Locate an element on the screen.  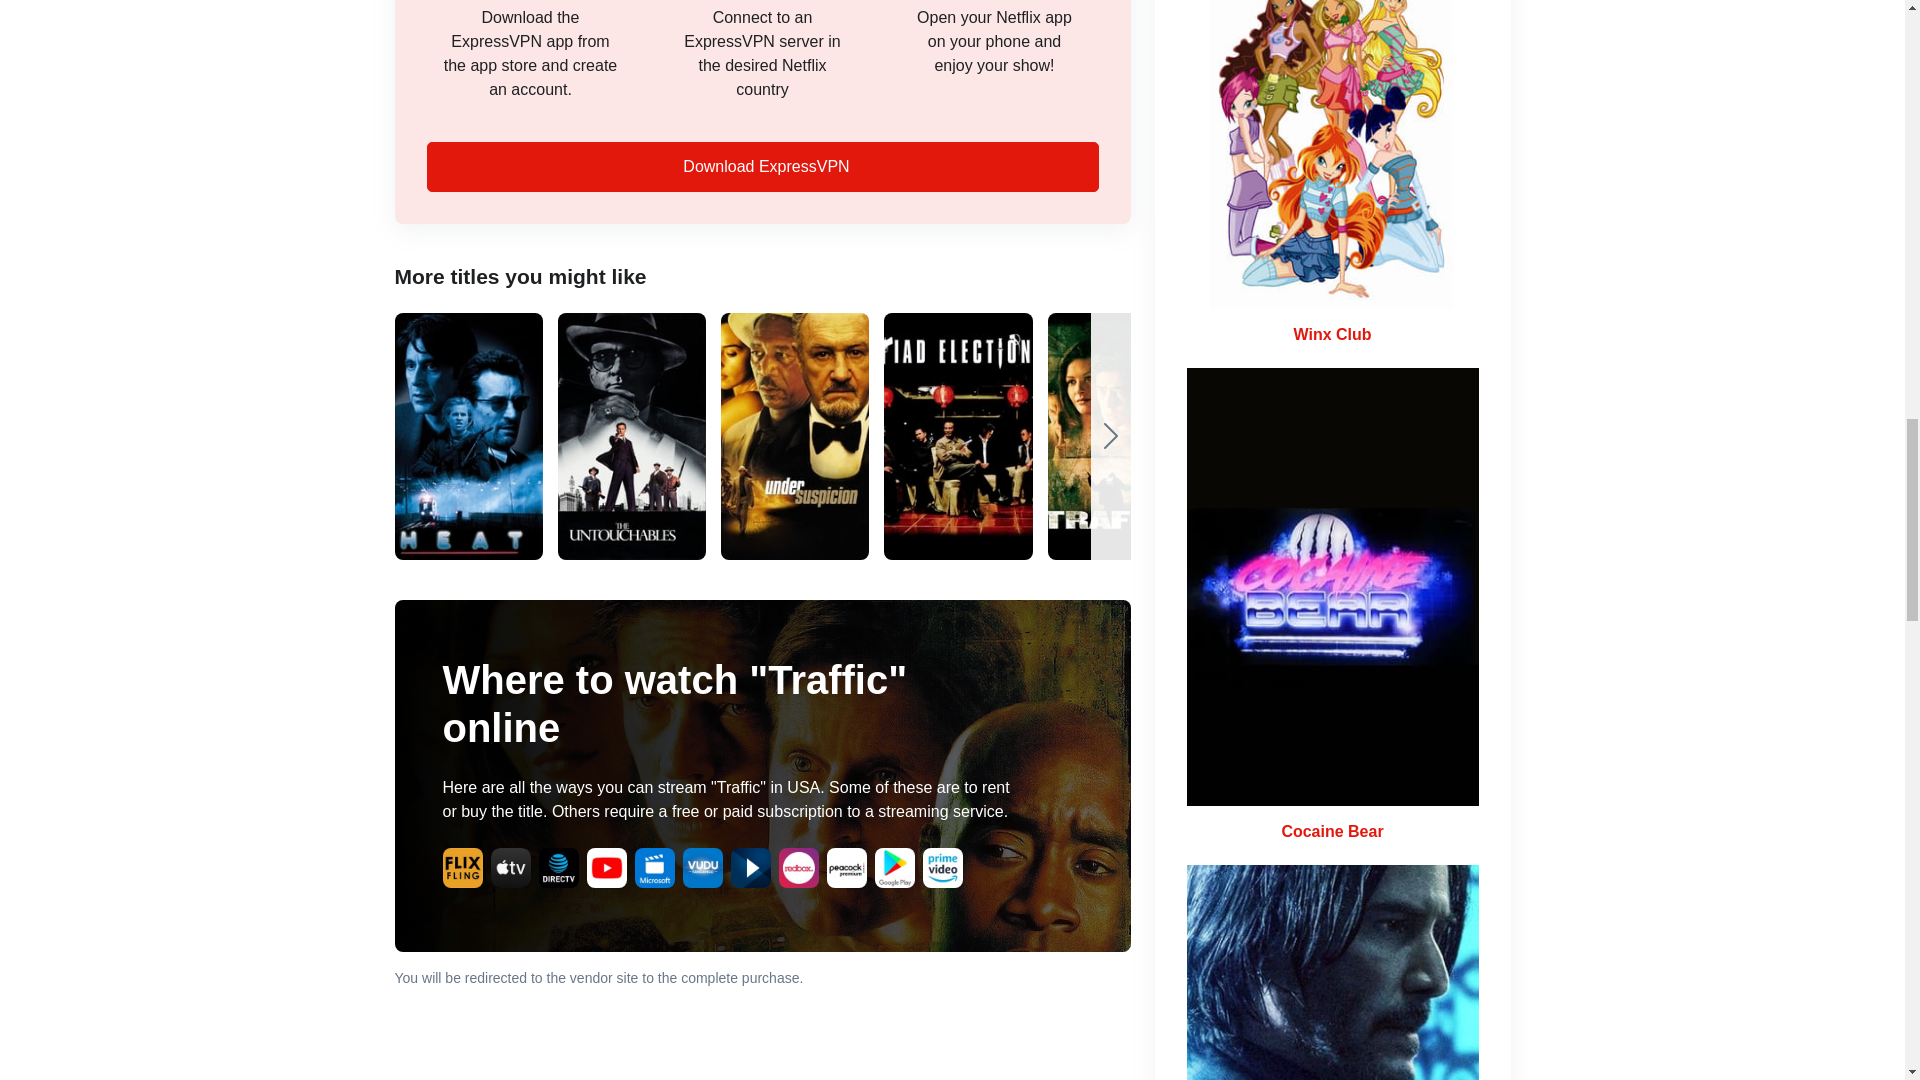
Spectrum On Demand is located at coordinates (749, 867).